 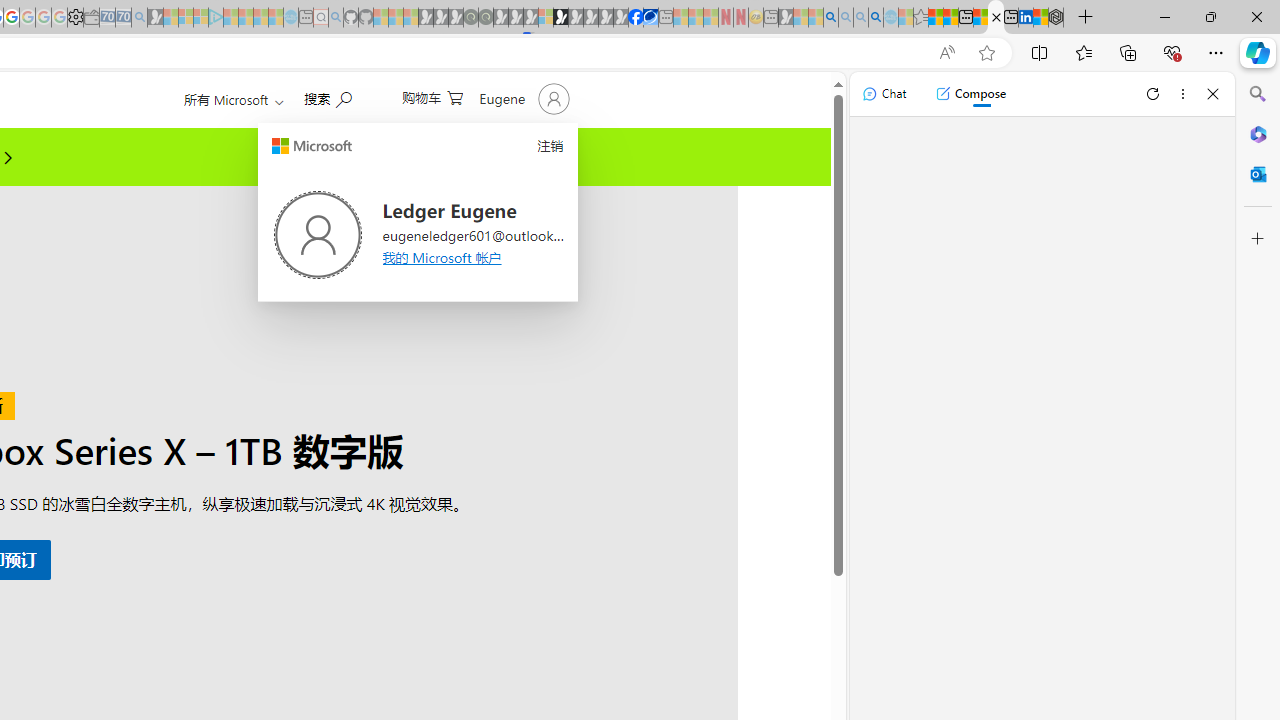 What do you see at coordinates (1025, 18) in the screenshot?
I see `LinkedIn` at bounding box center [1025, 18].